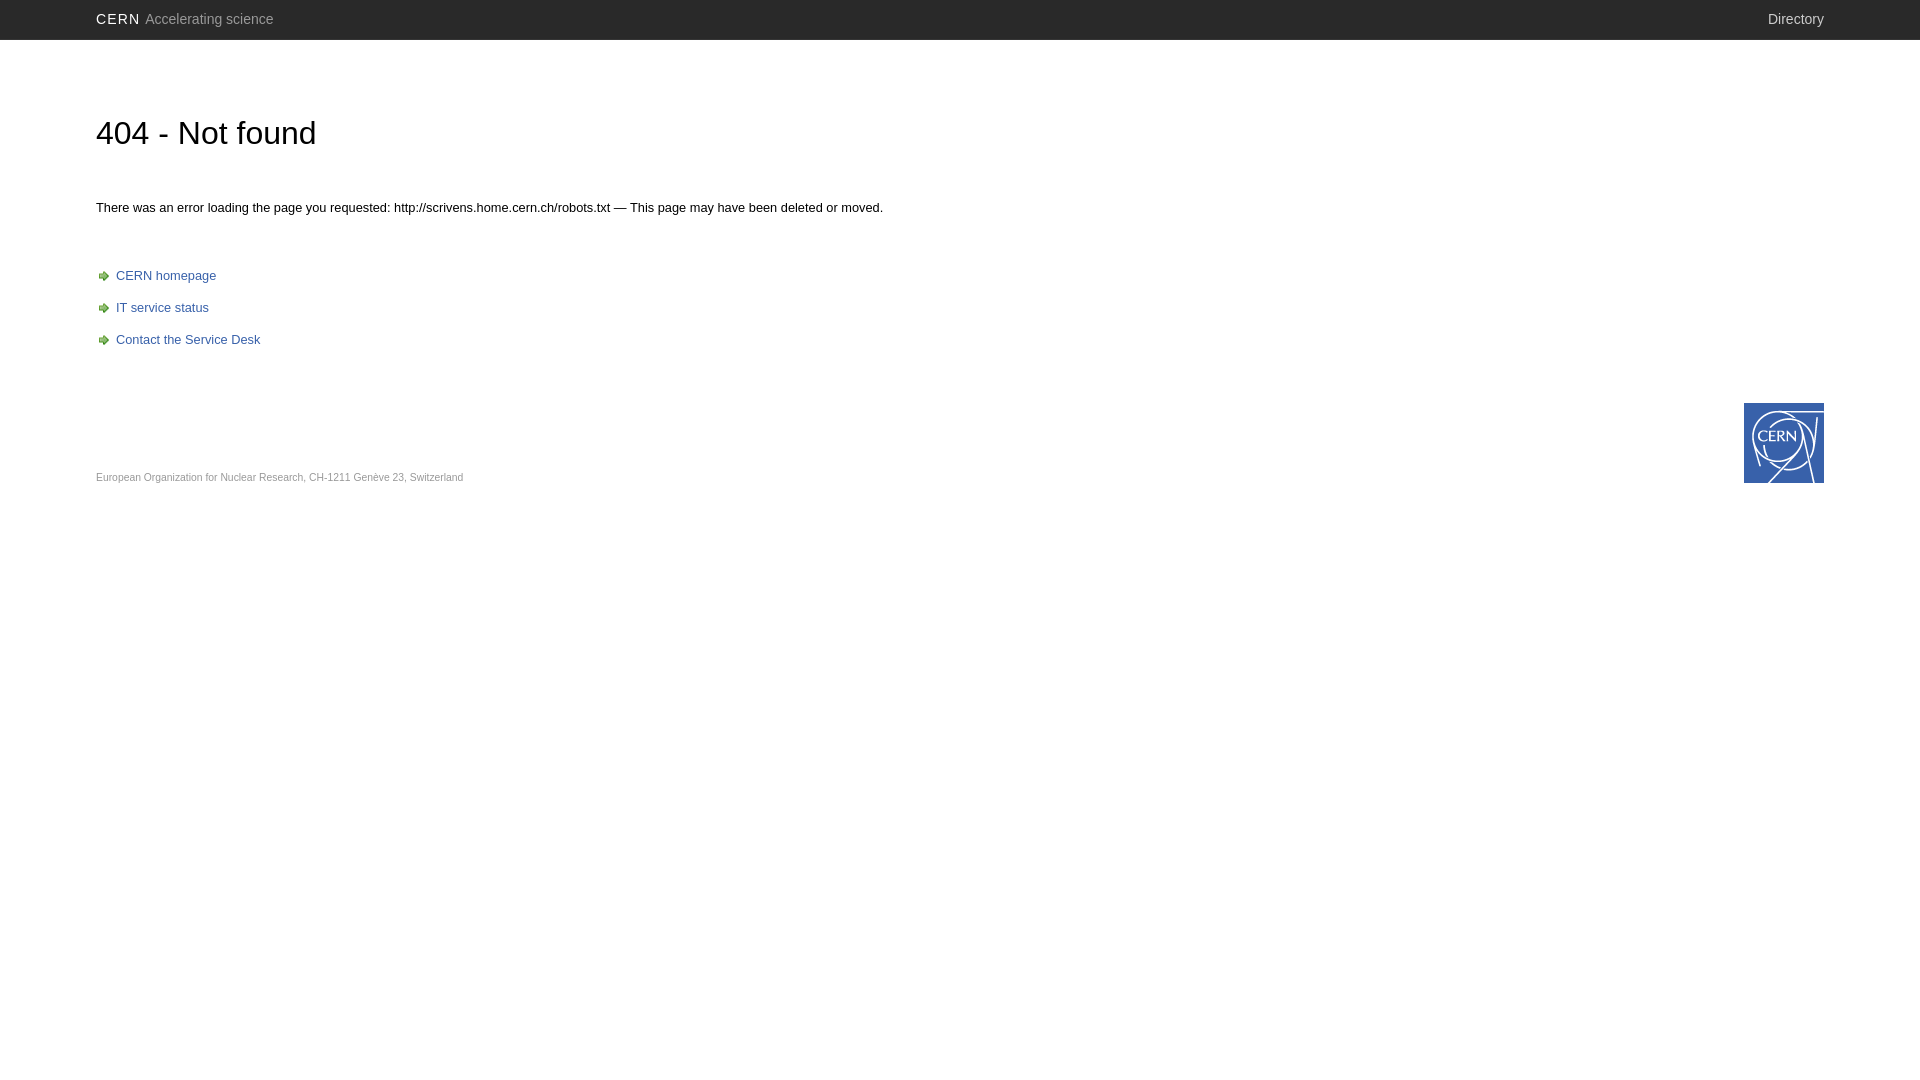 Image resolution: width=1920 pixels, height=1080 pixels. What do you see at coordinates (1784, 443) in the screenshot?
I see `home.cern` at bounding box center [1784, 443].